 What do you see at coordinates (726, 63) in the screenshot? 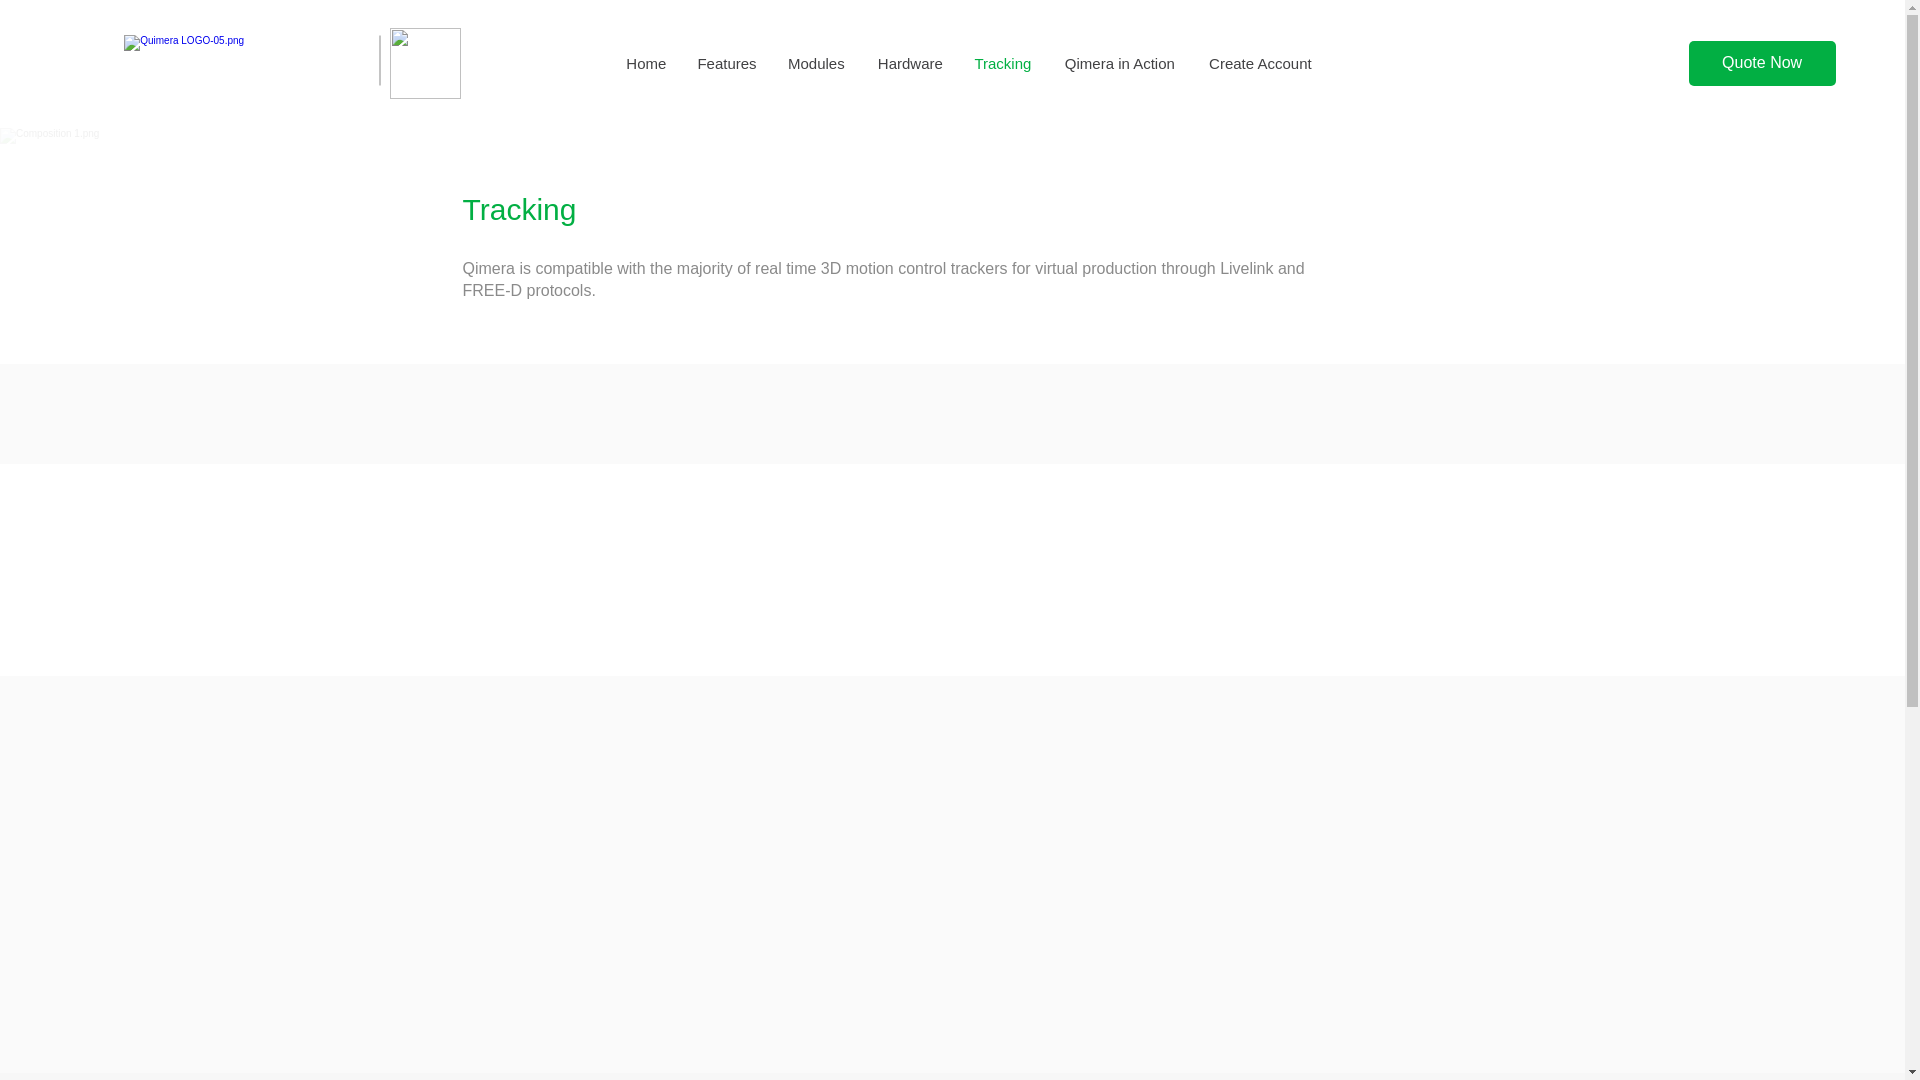
I see `Features` at bounding box center [726, 63].